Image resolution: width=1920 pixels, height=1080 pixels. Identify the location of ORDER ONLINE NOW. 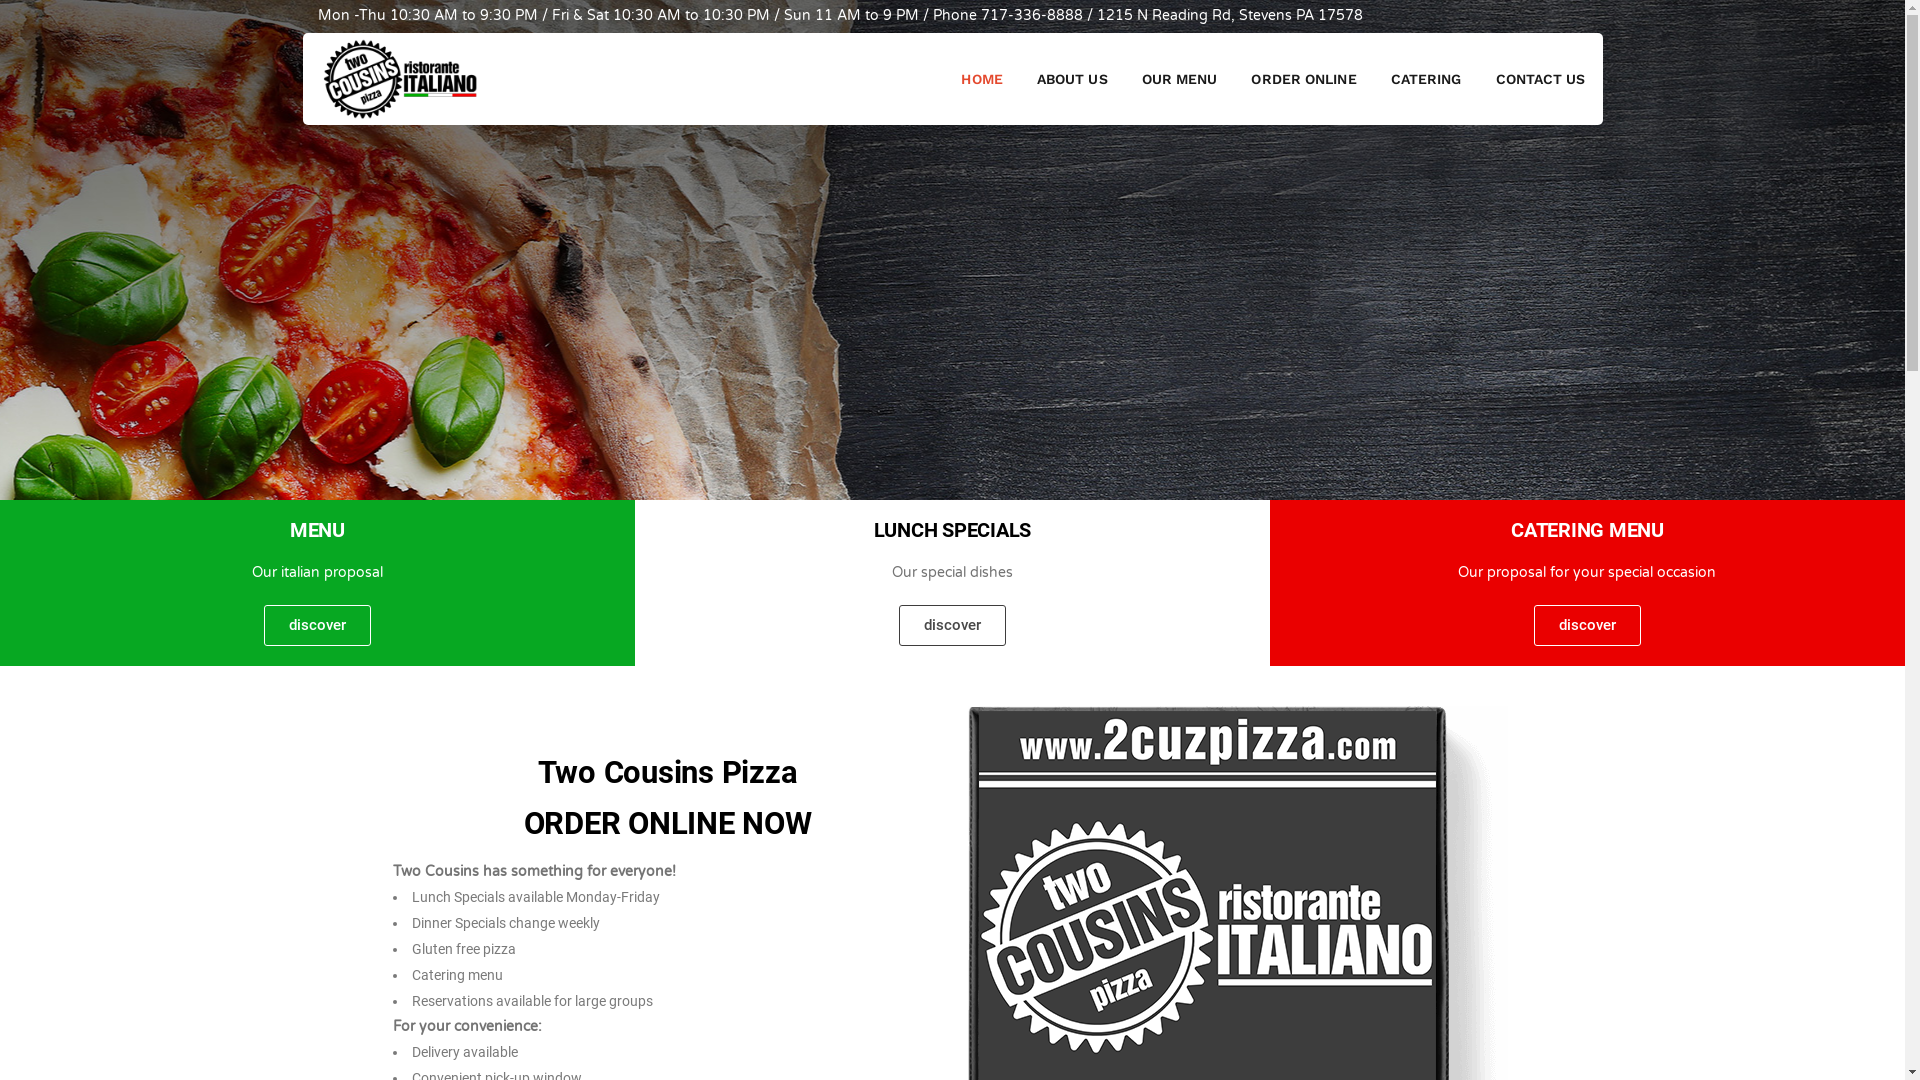
(668, 822).